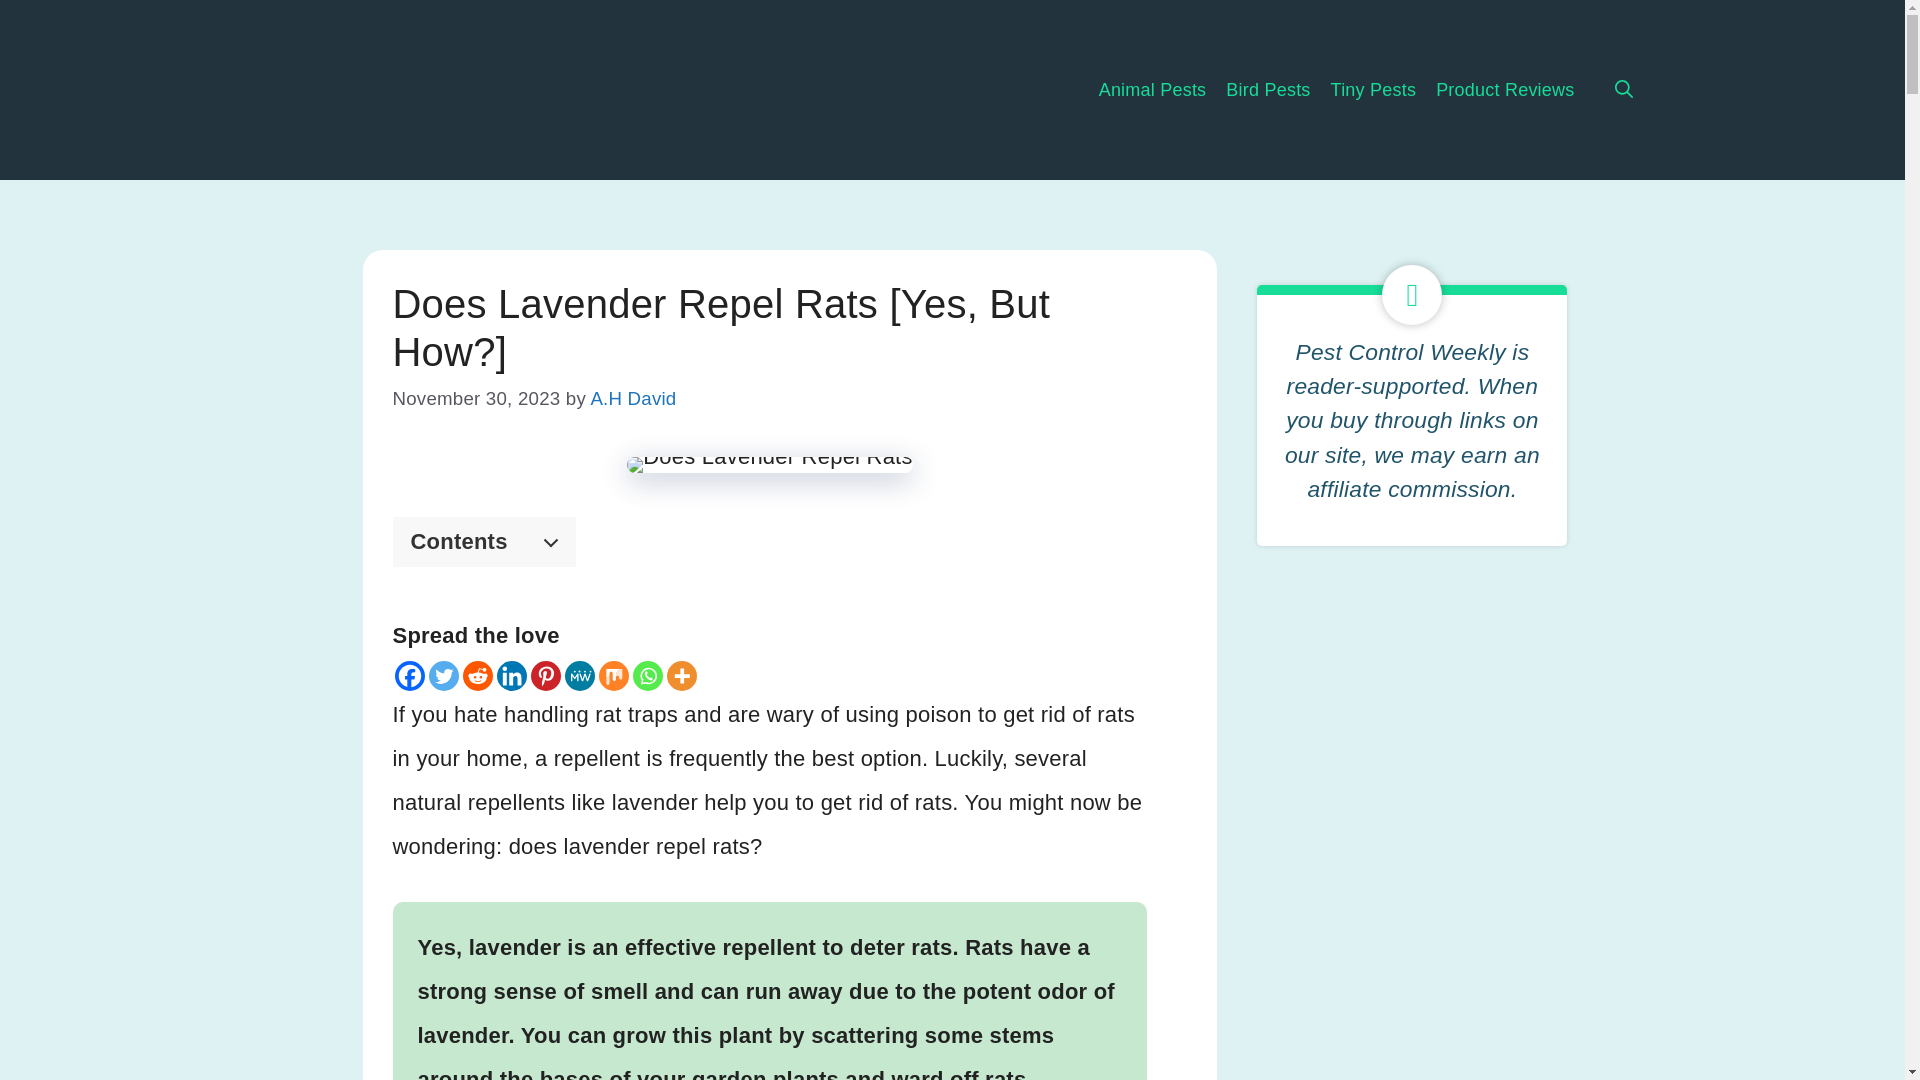  I want to click on Product Reviews, so click(1504, 90).